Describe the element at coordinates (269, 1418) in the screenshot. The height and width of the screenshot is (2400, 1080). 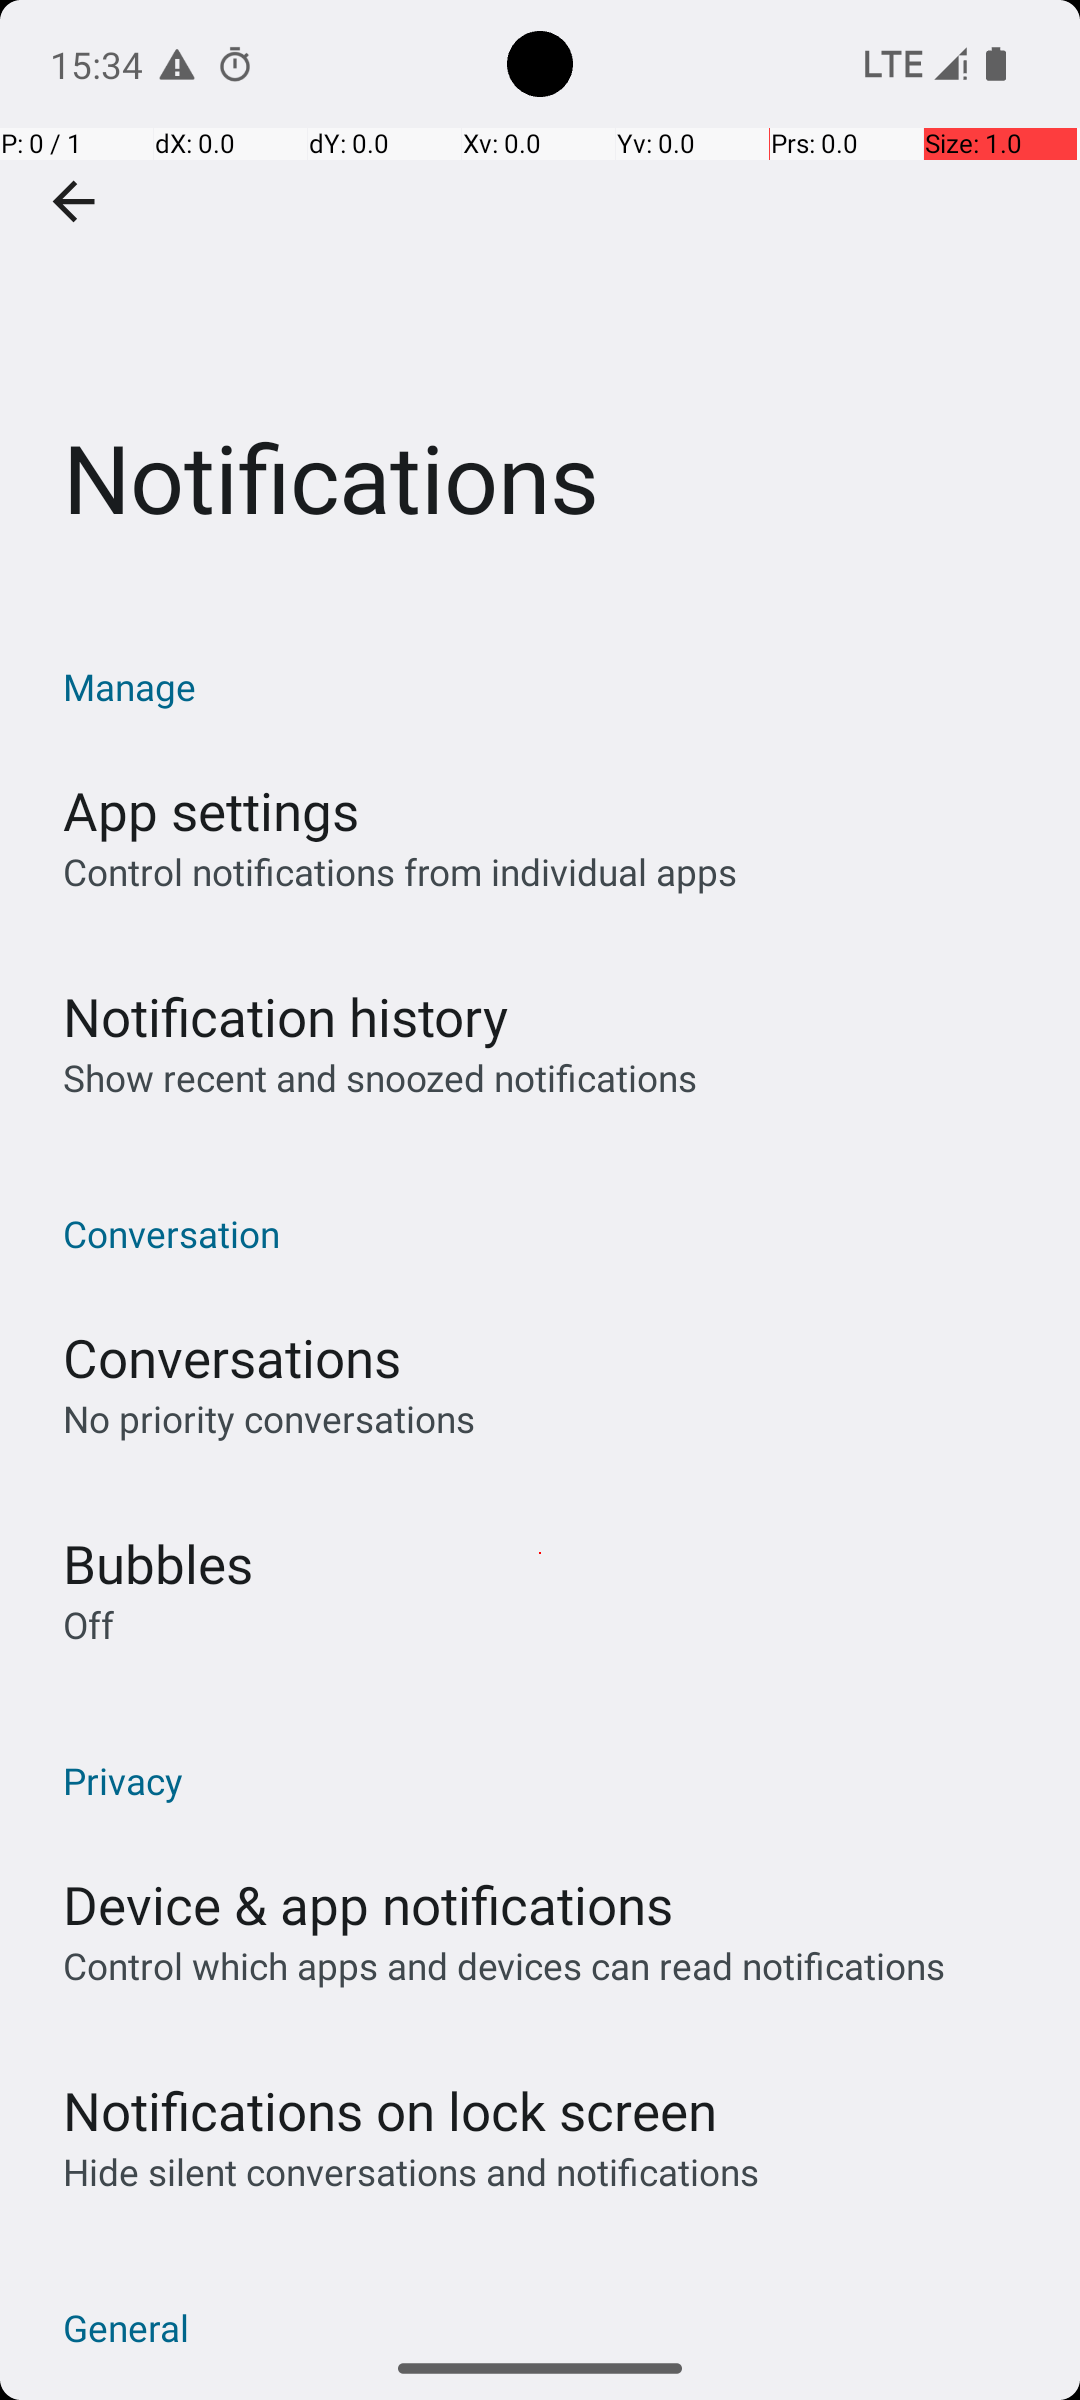
I see `No priority conversations` at that location.